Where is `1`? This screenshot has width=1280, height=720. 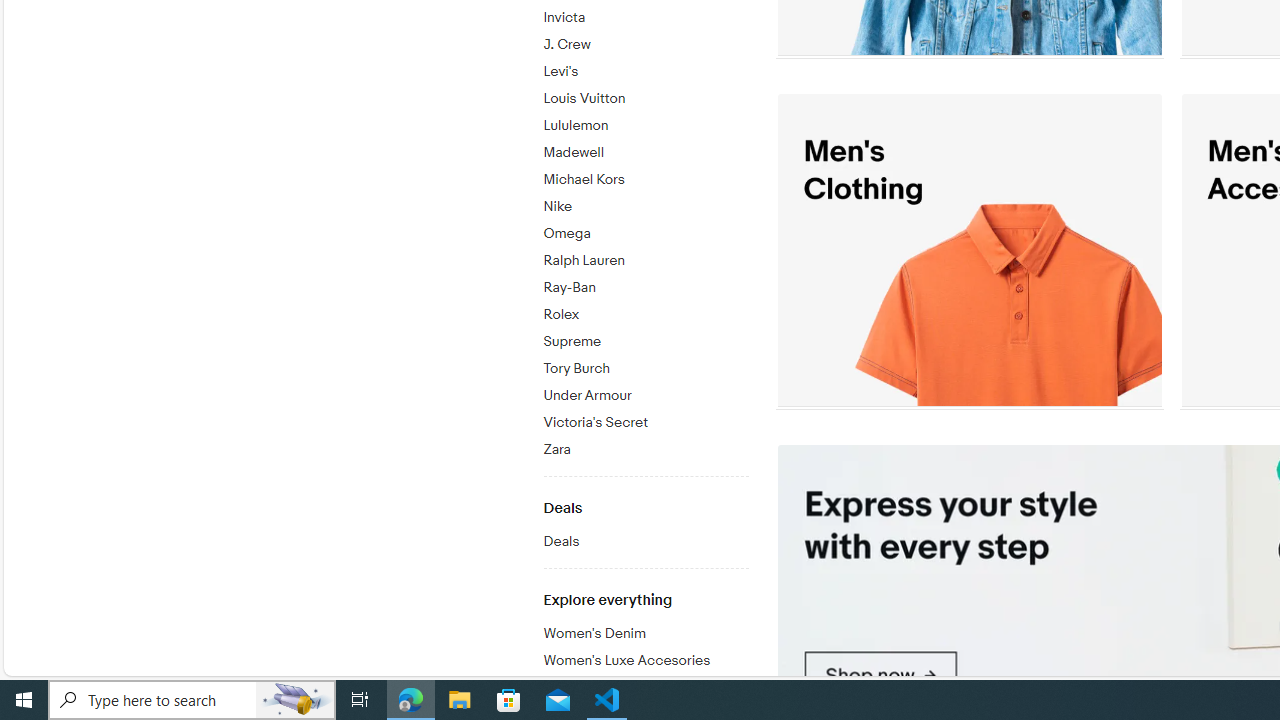
1 is located at coordinates (969, 250).